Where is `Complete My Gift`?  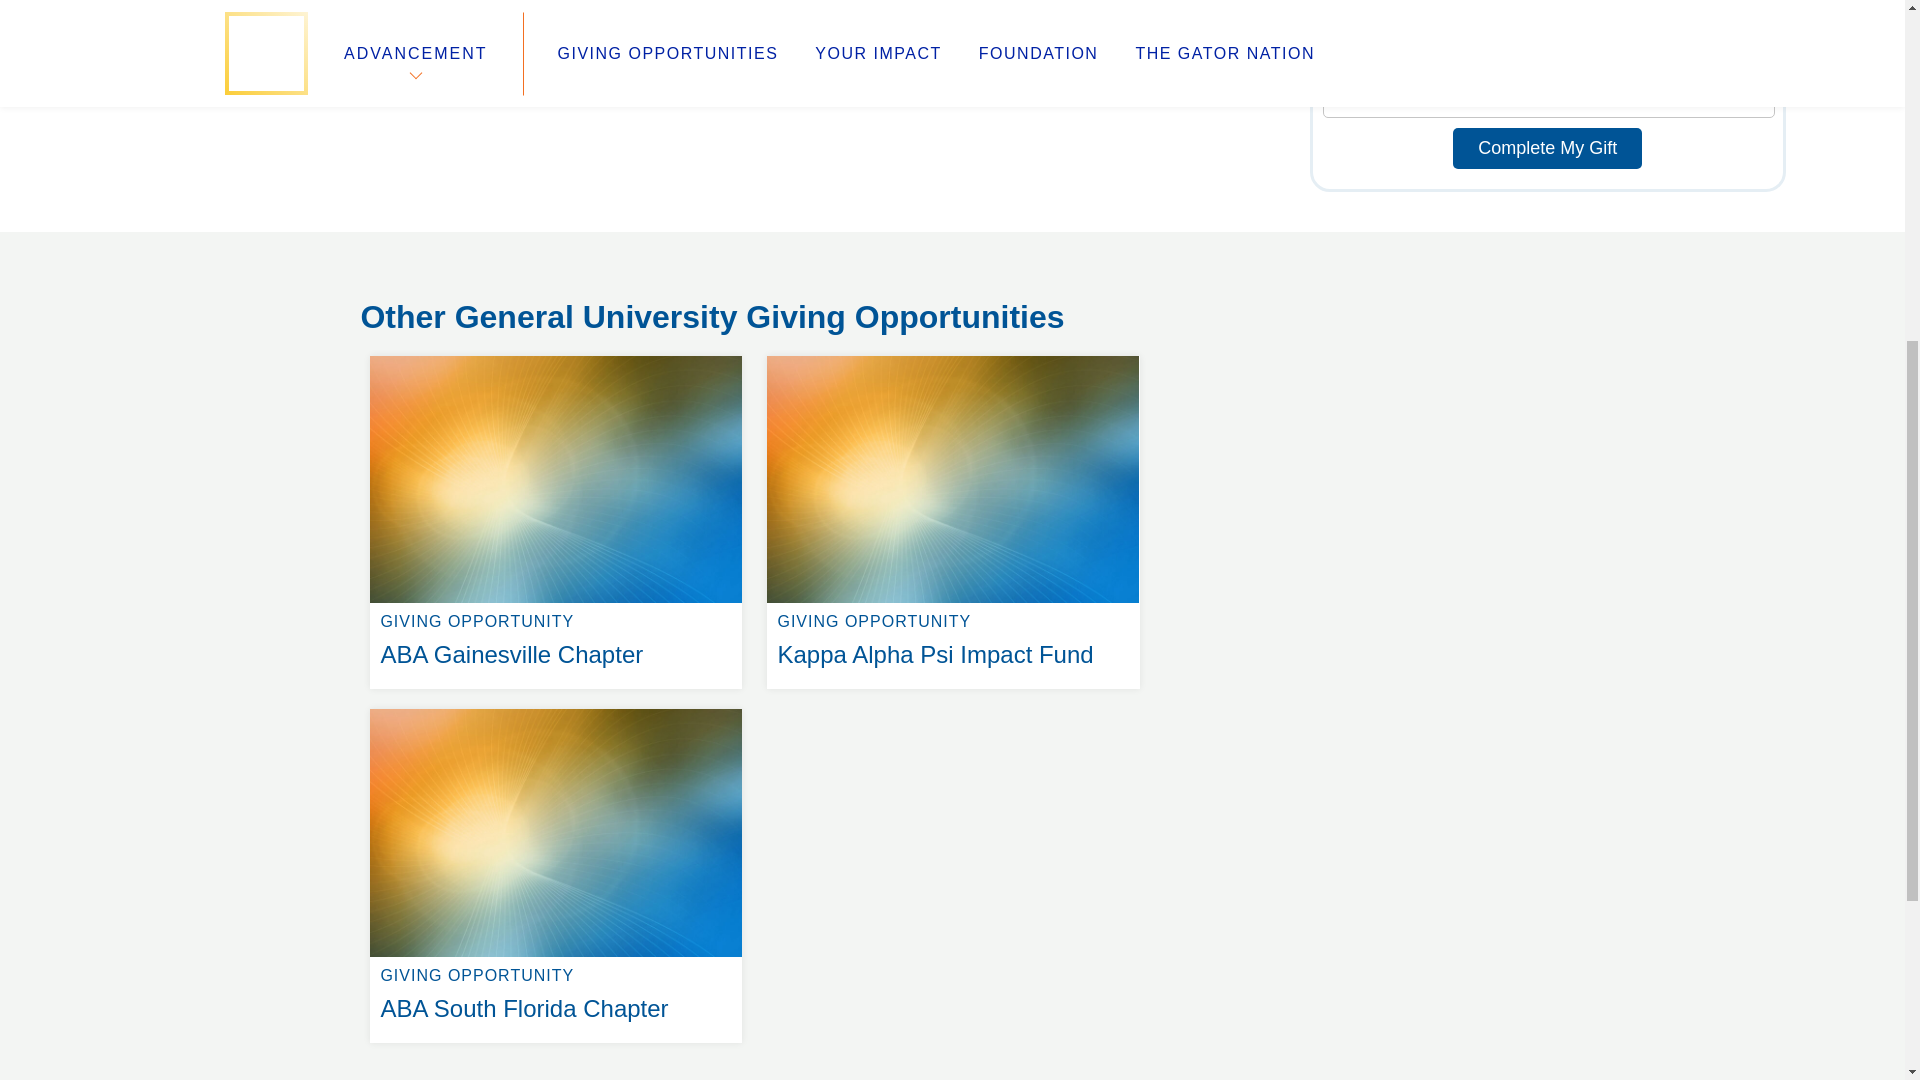
Complete My Gift is located at coordinates (709, 324).